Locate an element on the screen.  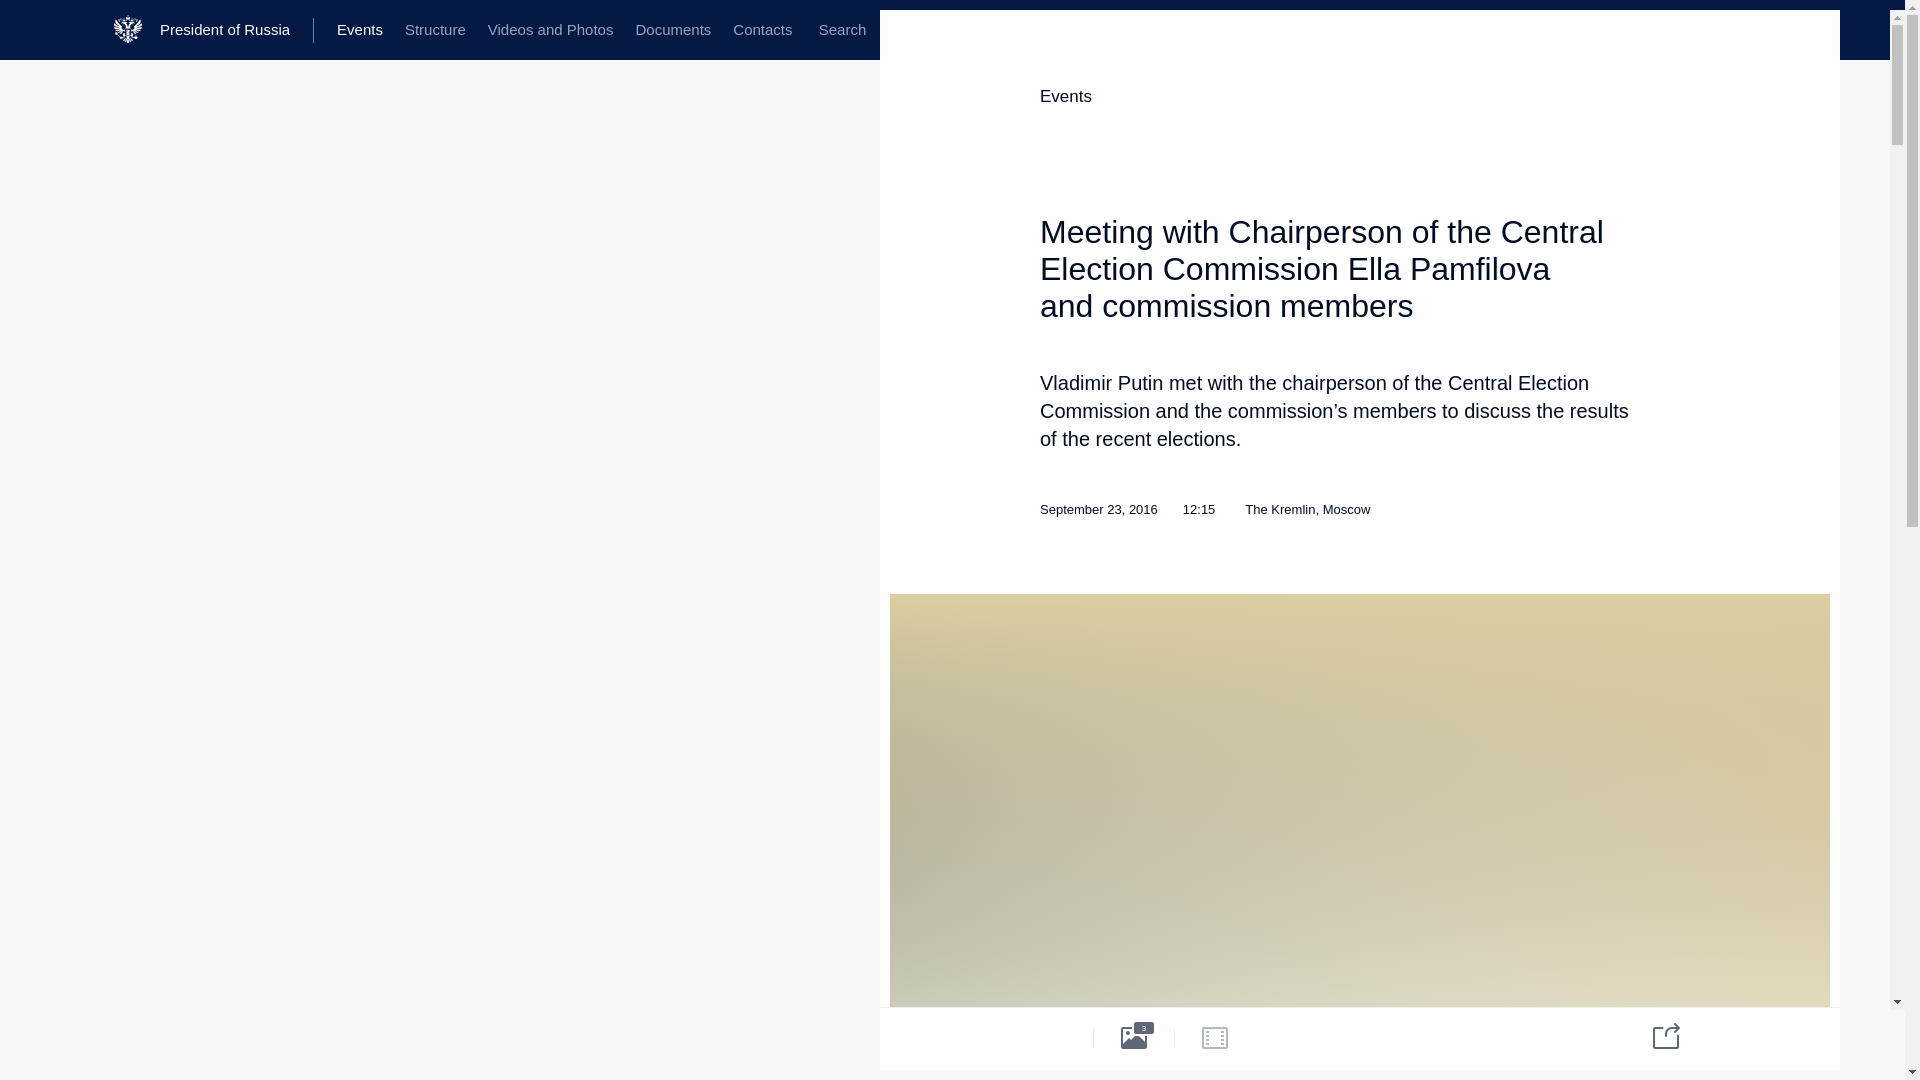
President of Russia is located at coordinates (236, 30).